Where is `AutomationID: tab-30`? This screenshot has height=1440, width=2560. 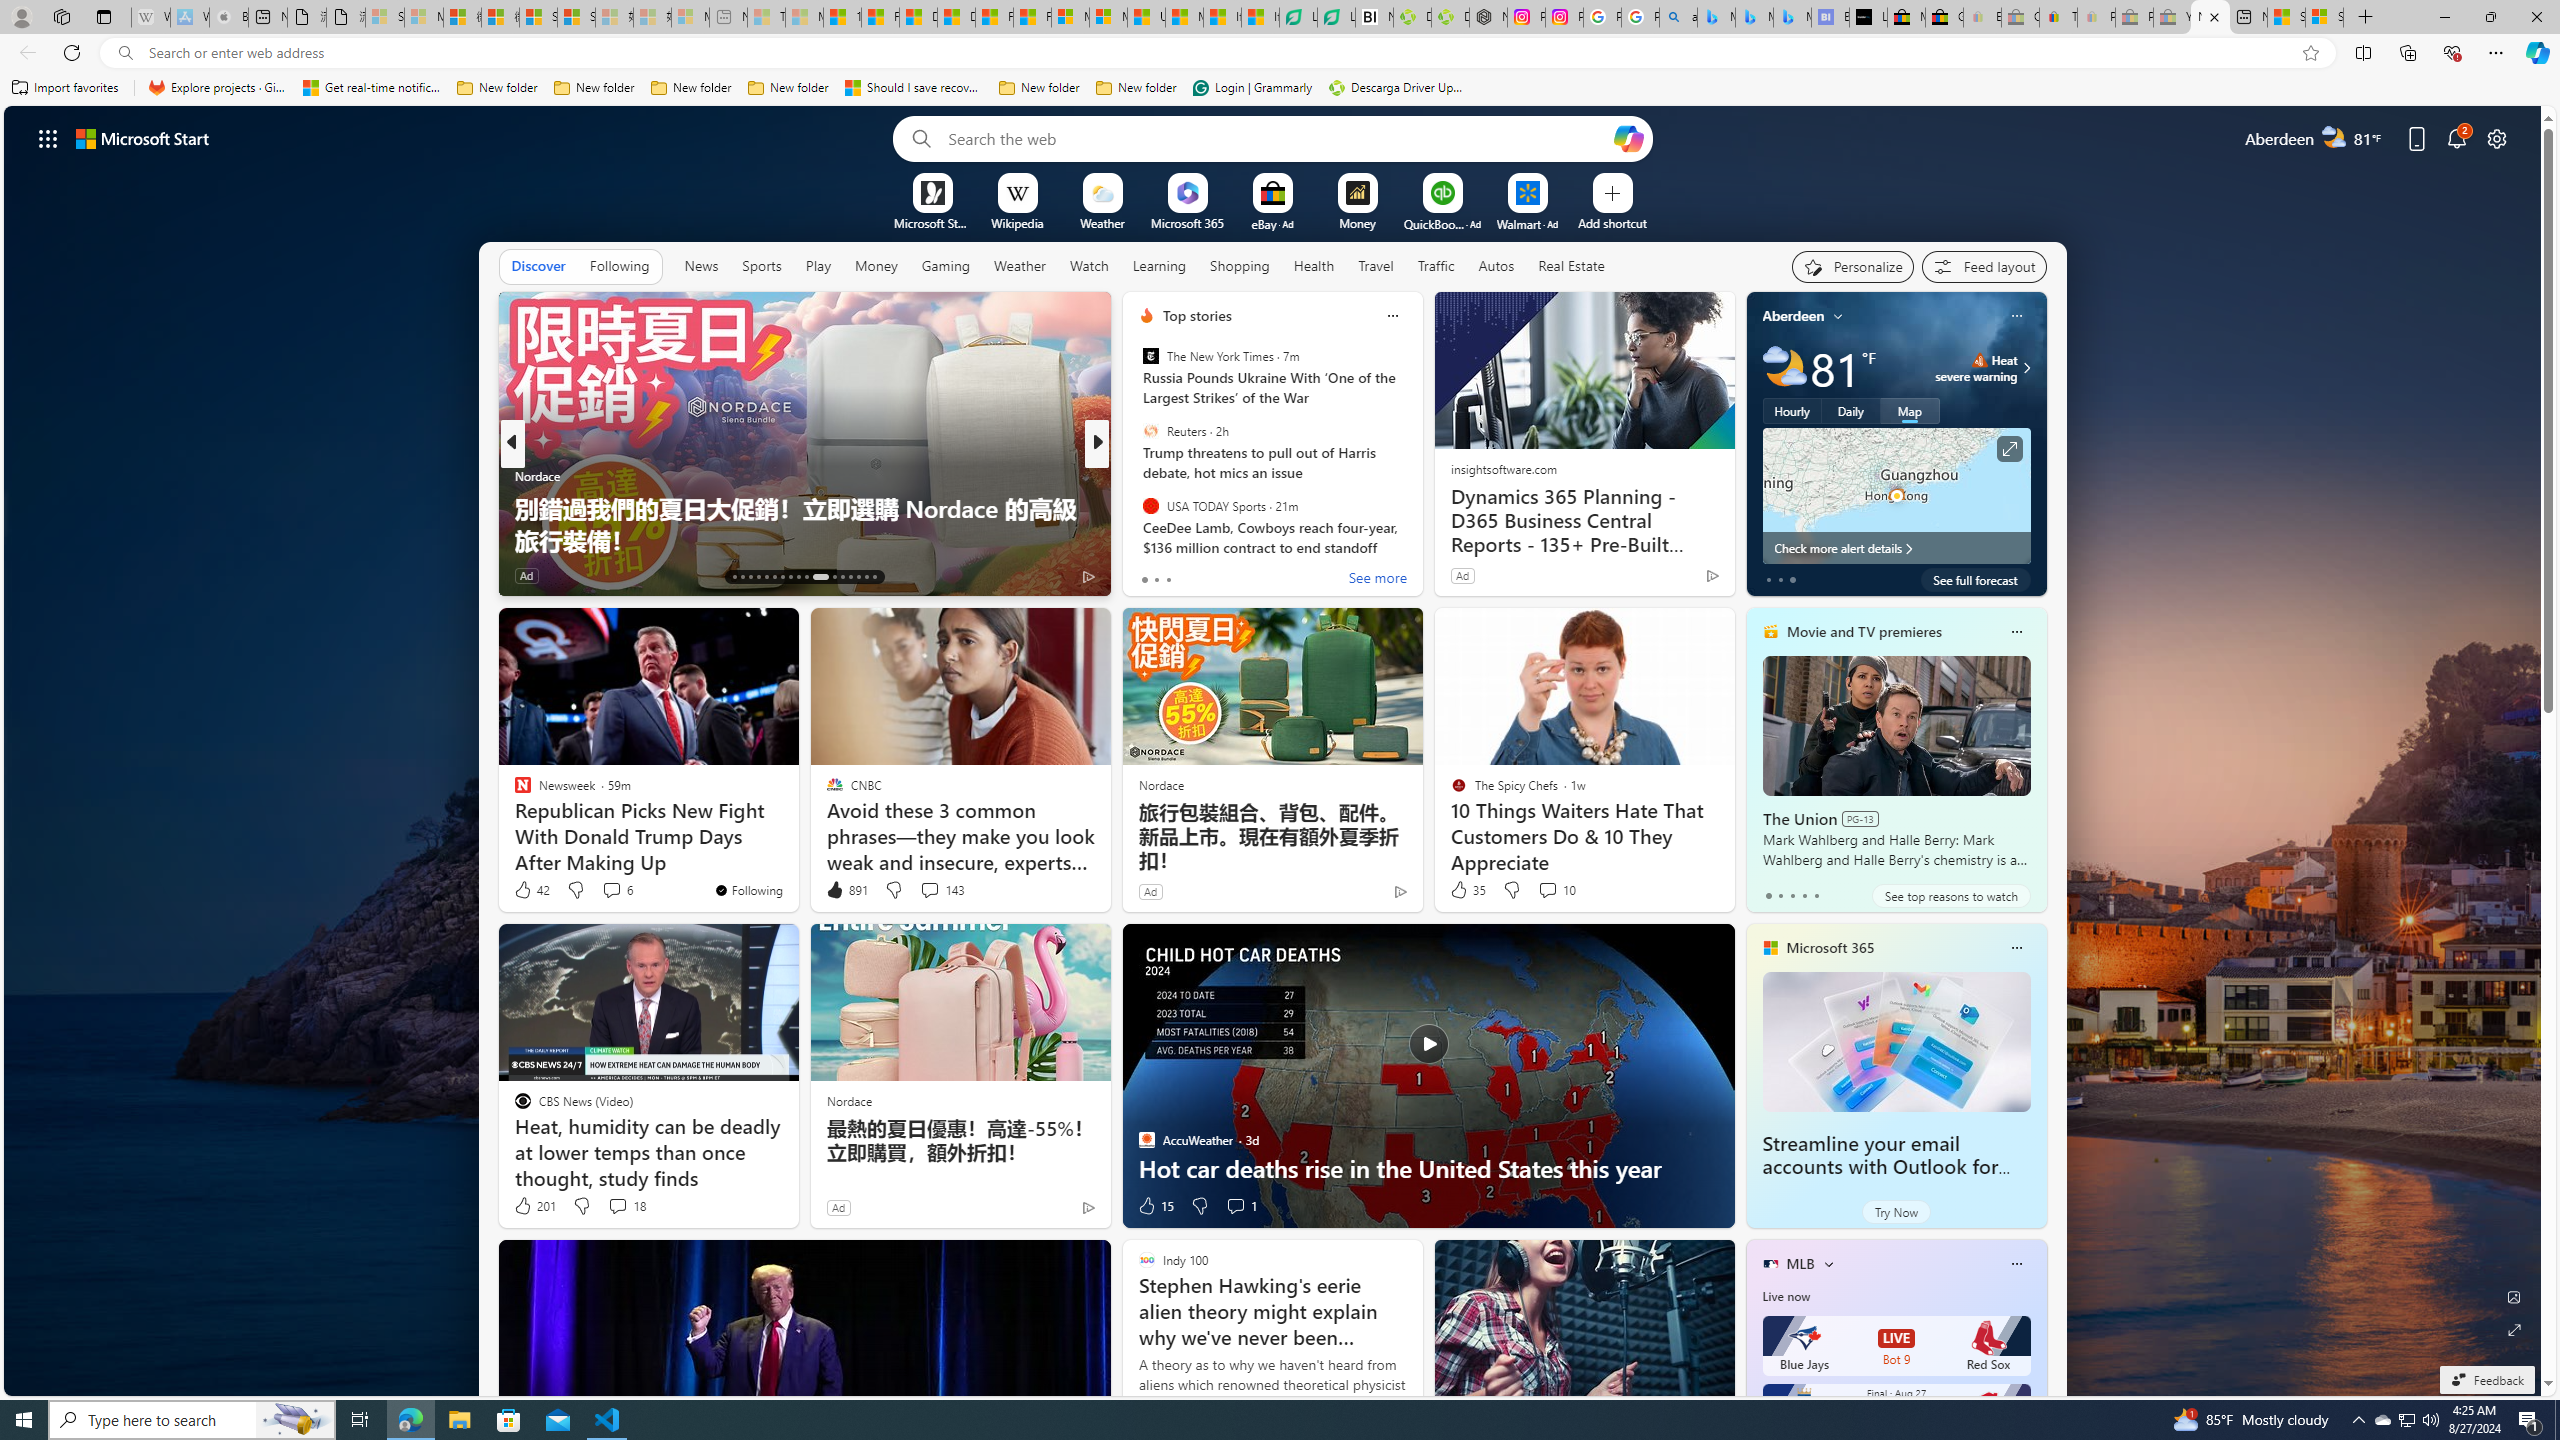
AutomationID: tab-30 is located at coordinates (850, 577).